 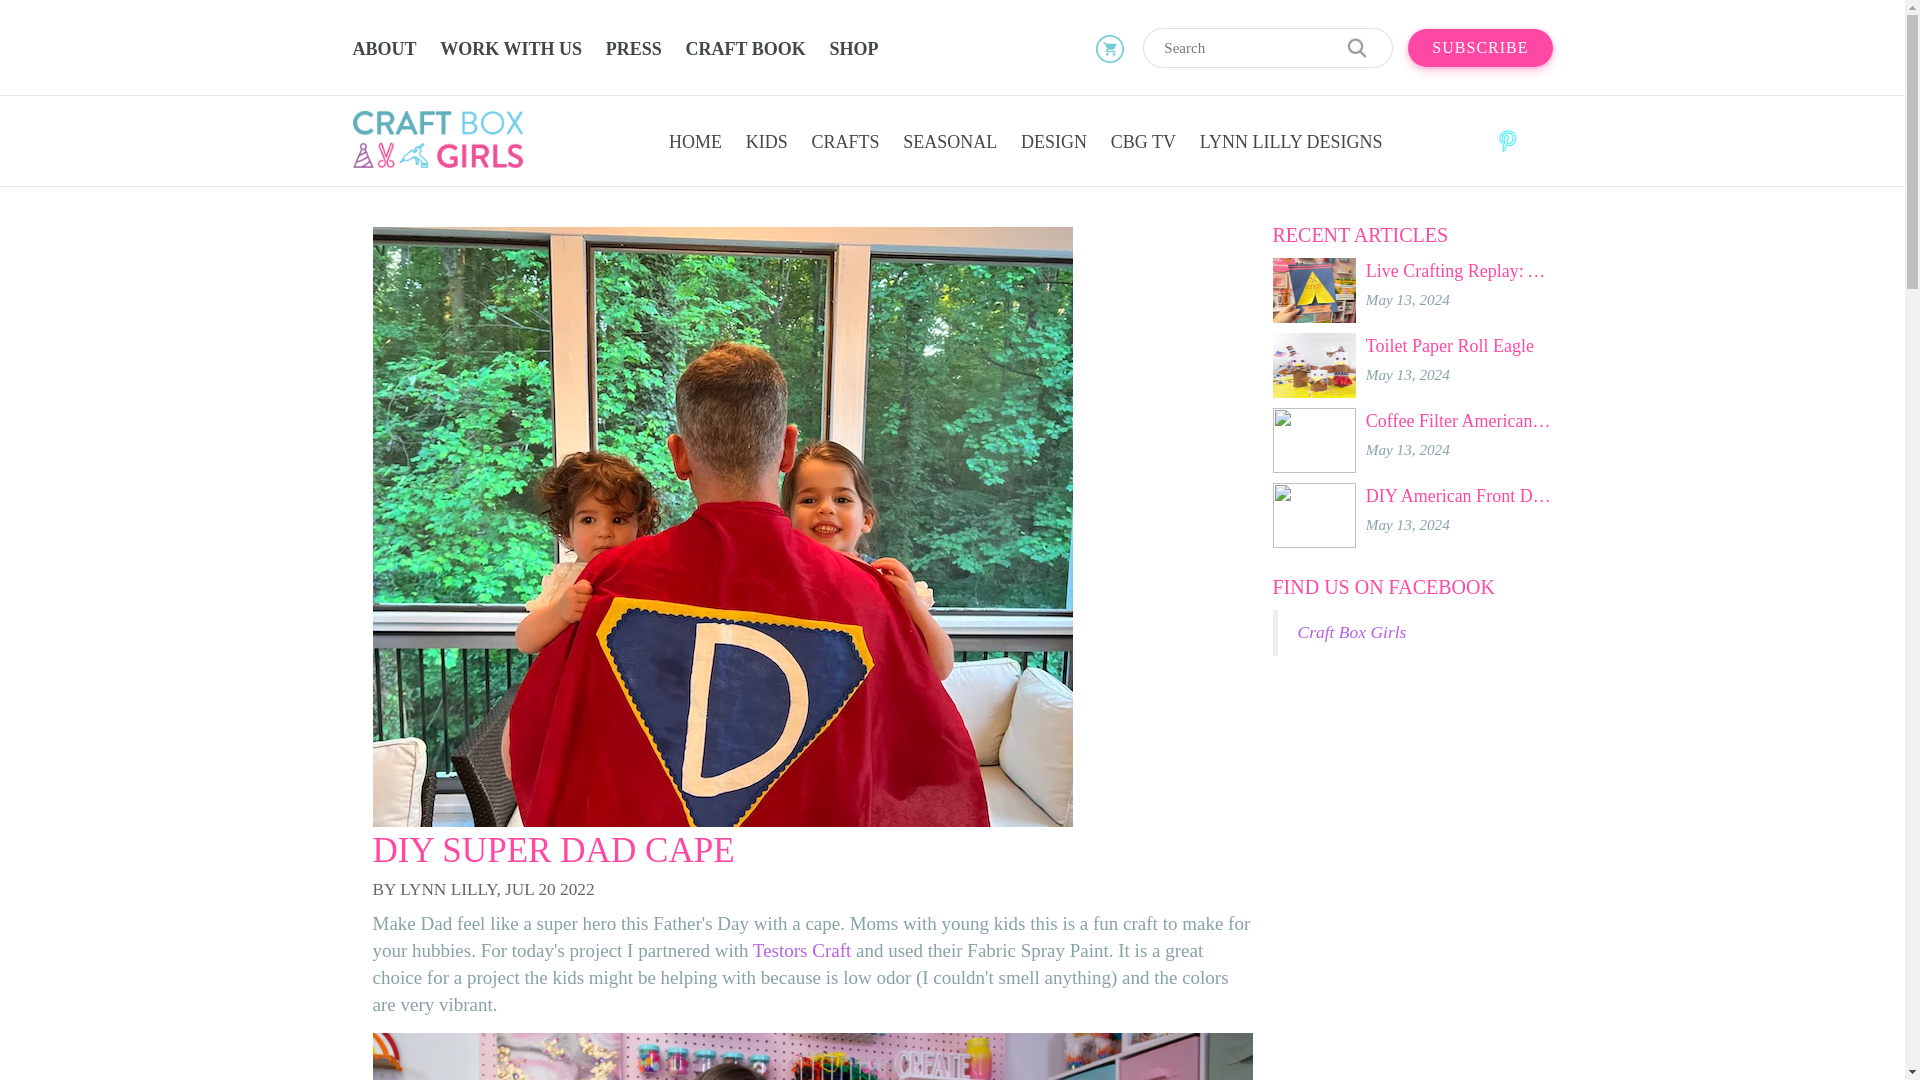 What do you see at coordinates (510, 50) in the screenshot?
I see `WORK WITH US` at bounding box center [510, 50].